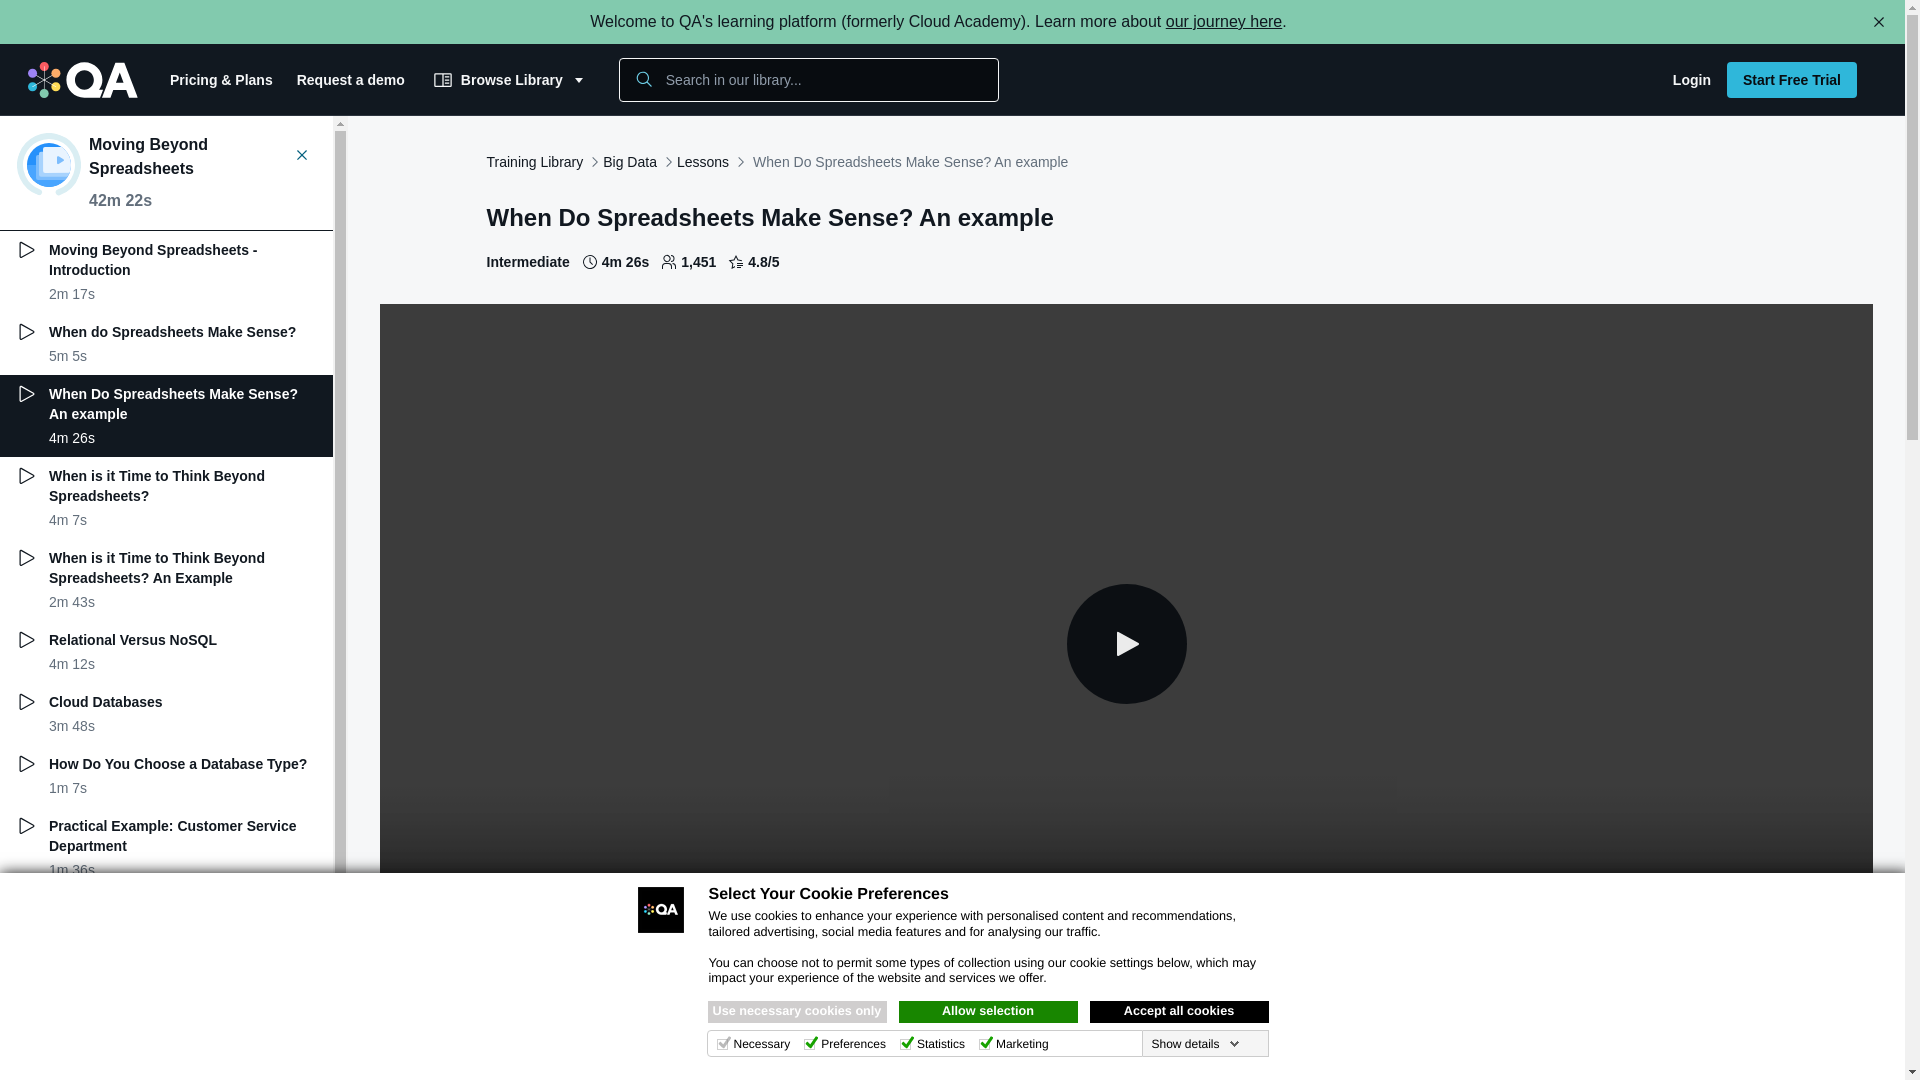  I want to click on Accept all cookies, so click(1180, 1012).